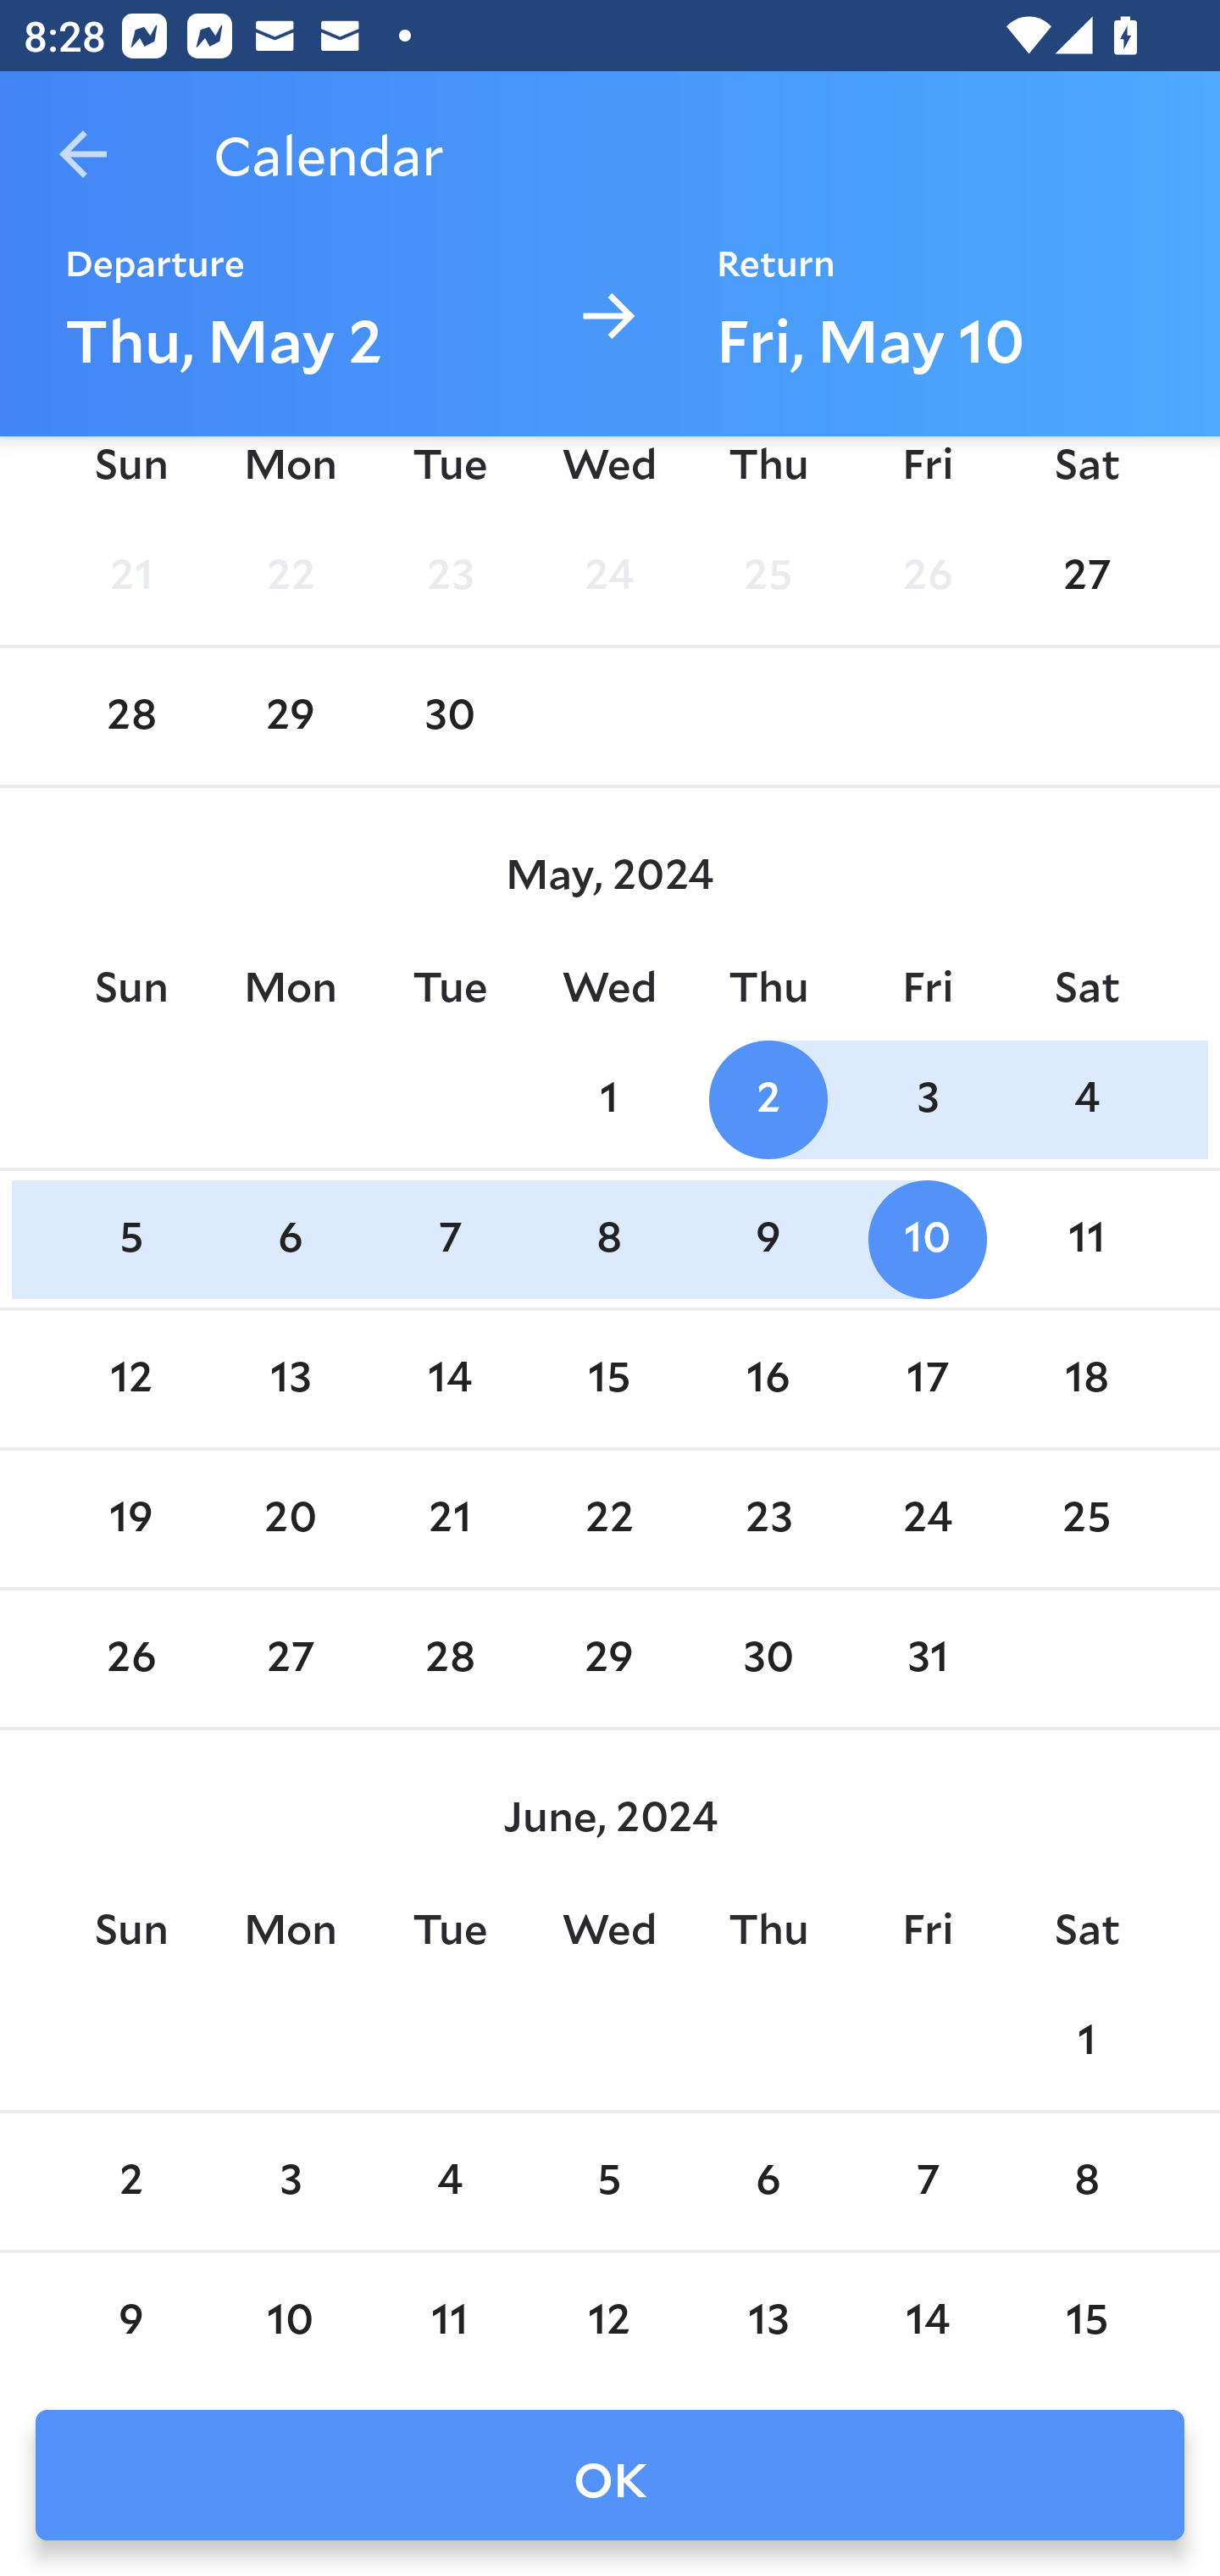 This screenshot has height=2576, width=1220. What do you see at coordinates (1086, 2042) in the screenshot?
I see `1` at bounding box center [1086, 2042].